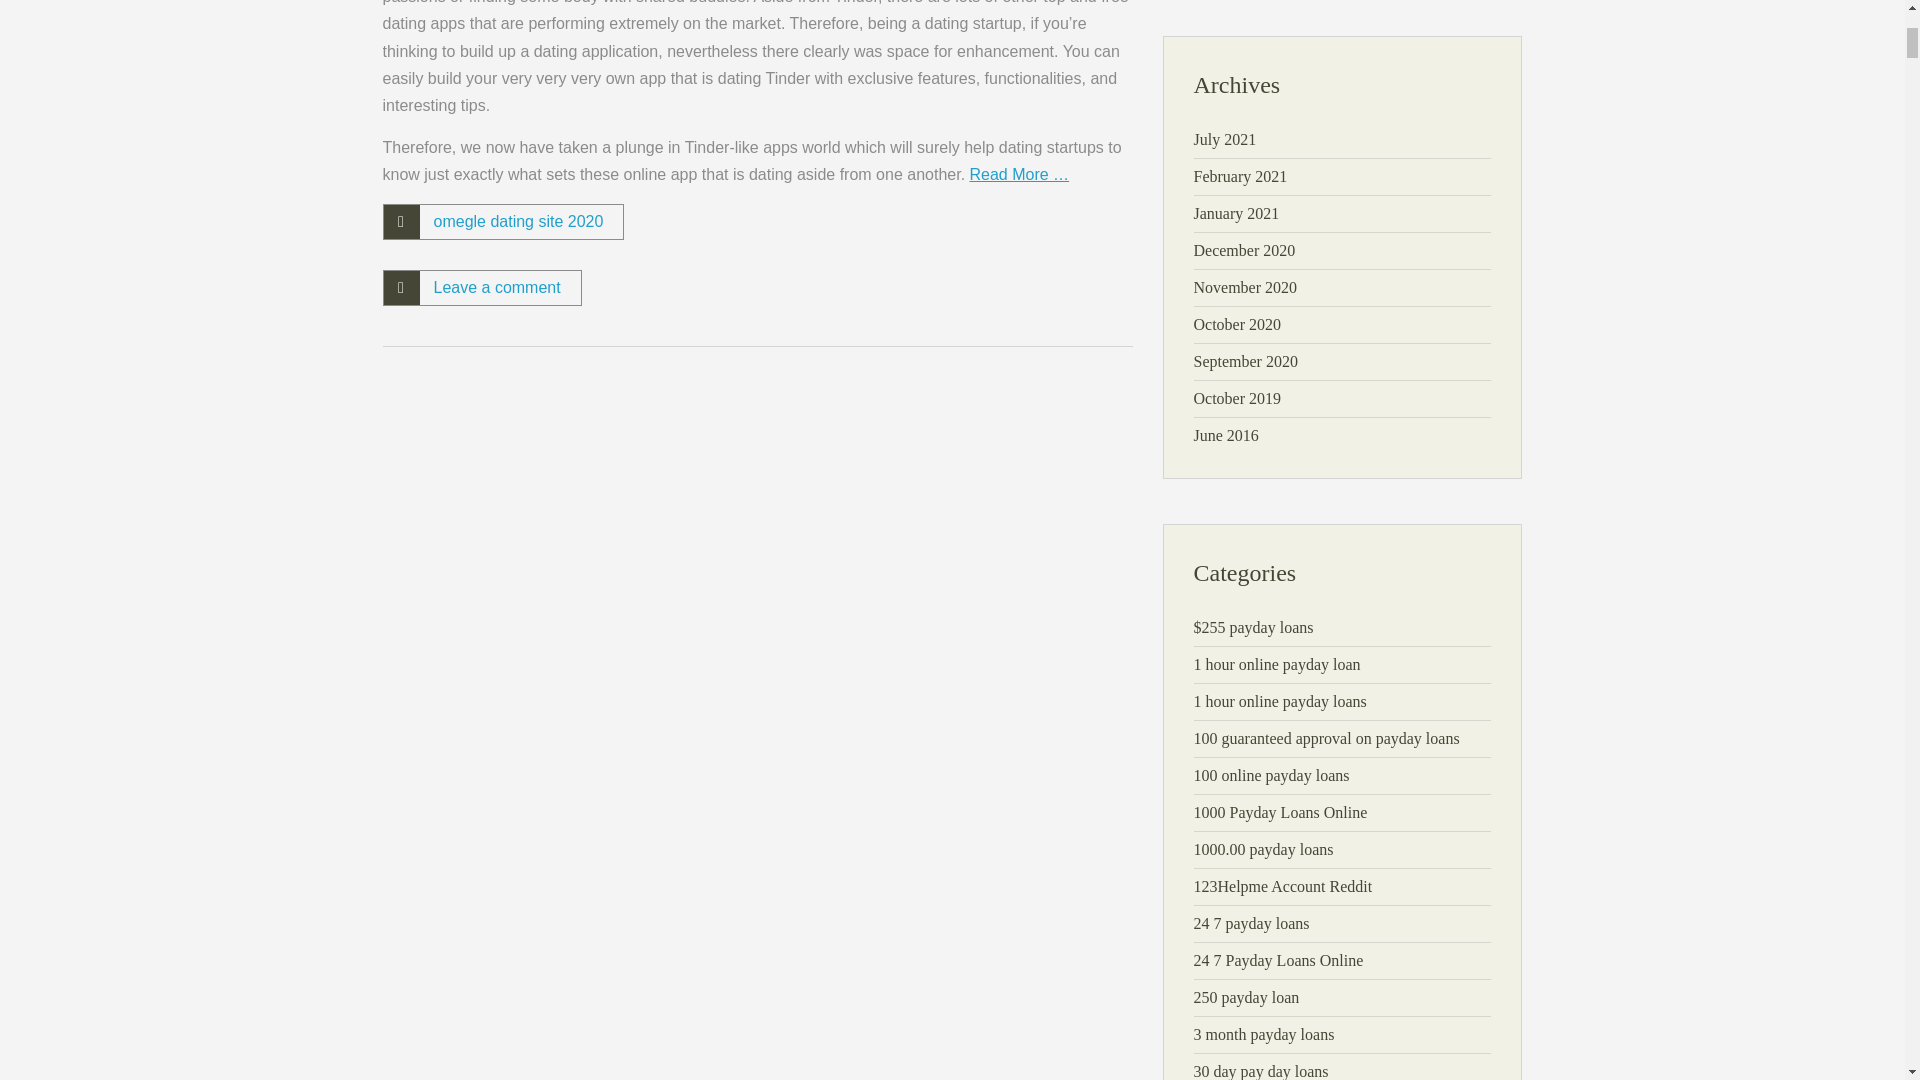  What do you see at coordinates (1238, 324) in the screenshot?
I see `October 2020` at bounding box center [1238, 324].